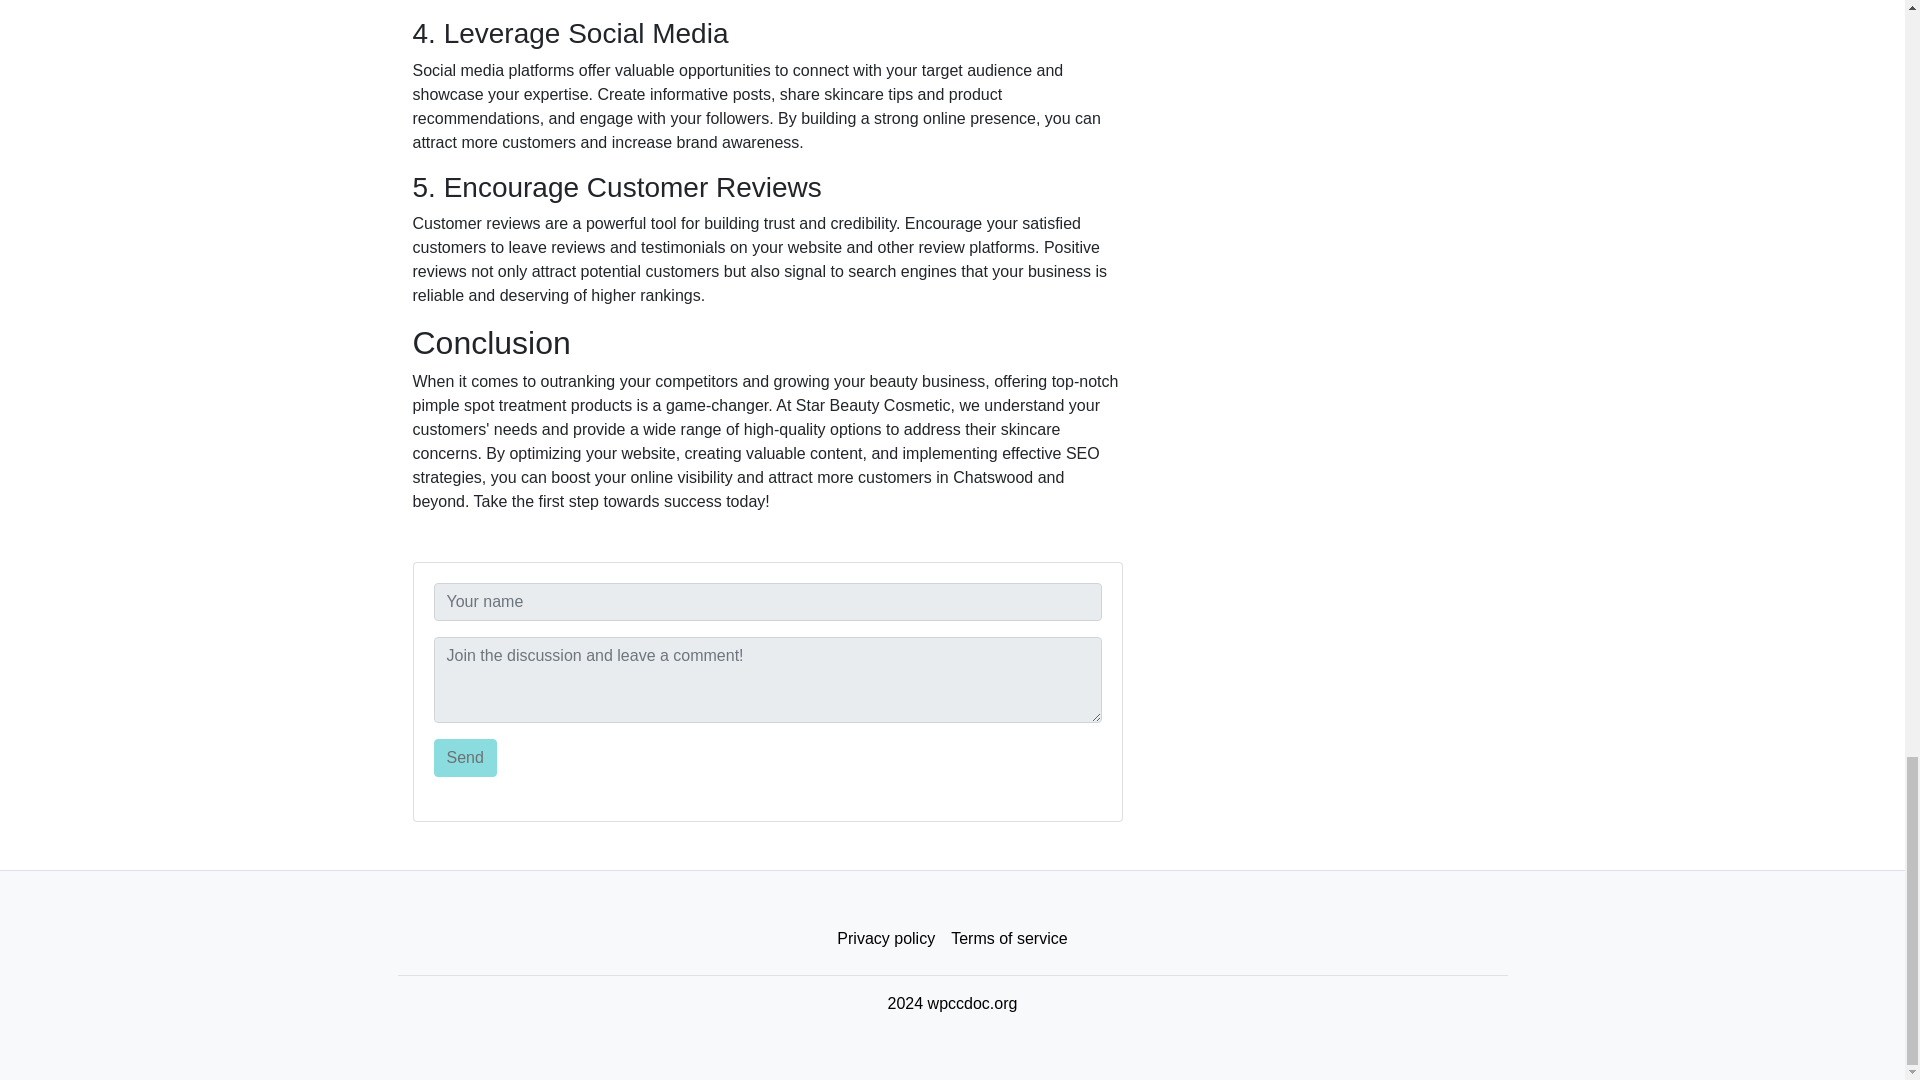 Image resolution: width=1920 pixels, height=1080 pixels. Describe the element at coordinates (1008, 939) in the screenshot. I see `Terms of service` at that location.